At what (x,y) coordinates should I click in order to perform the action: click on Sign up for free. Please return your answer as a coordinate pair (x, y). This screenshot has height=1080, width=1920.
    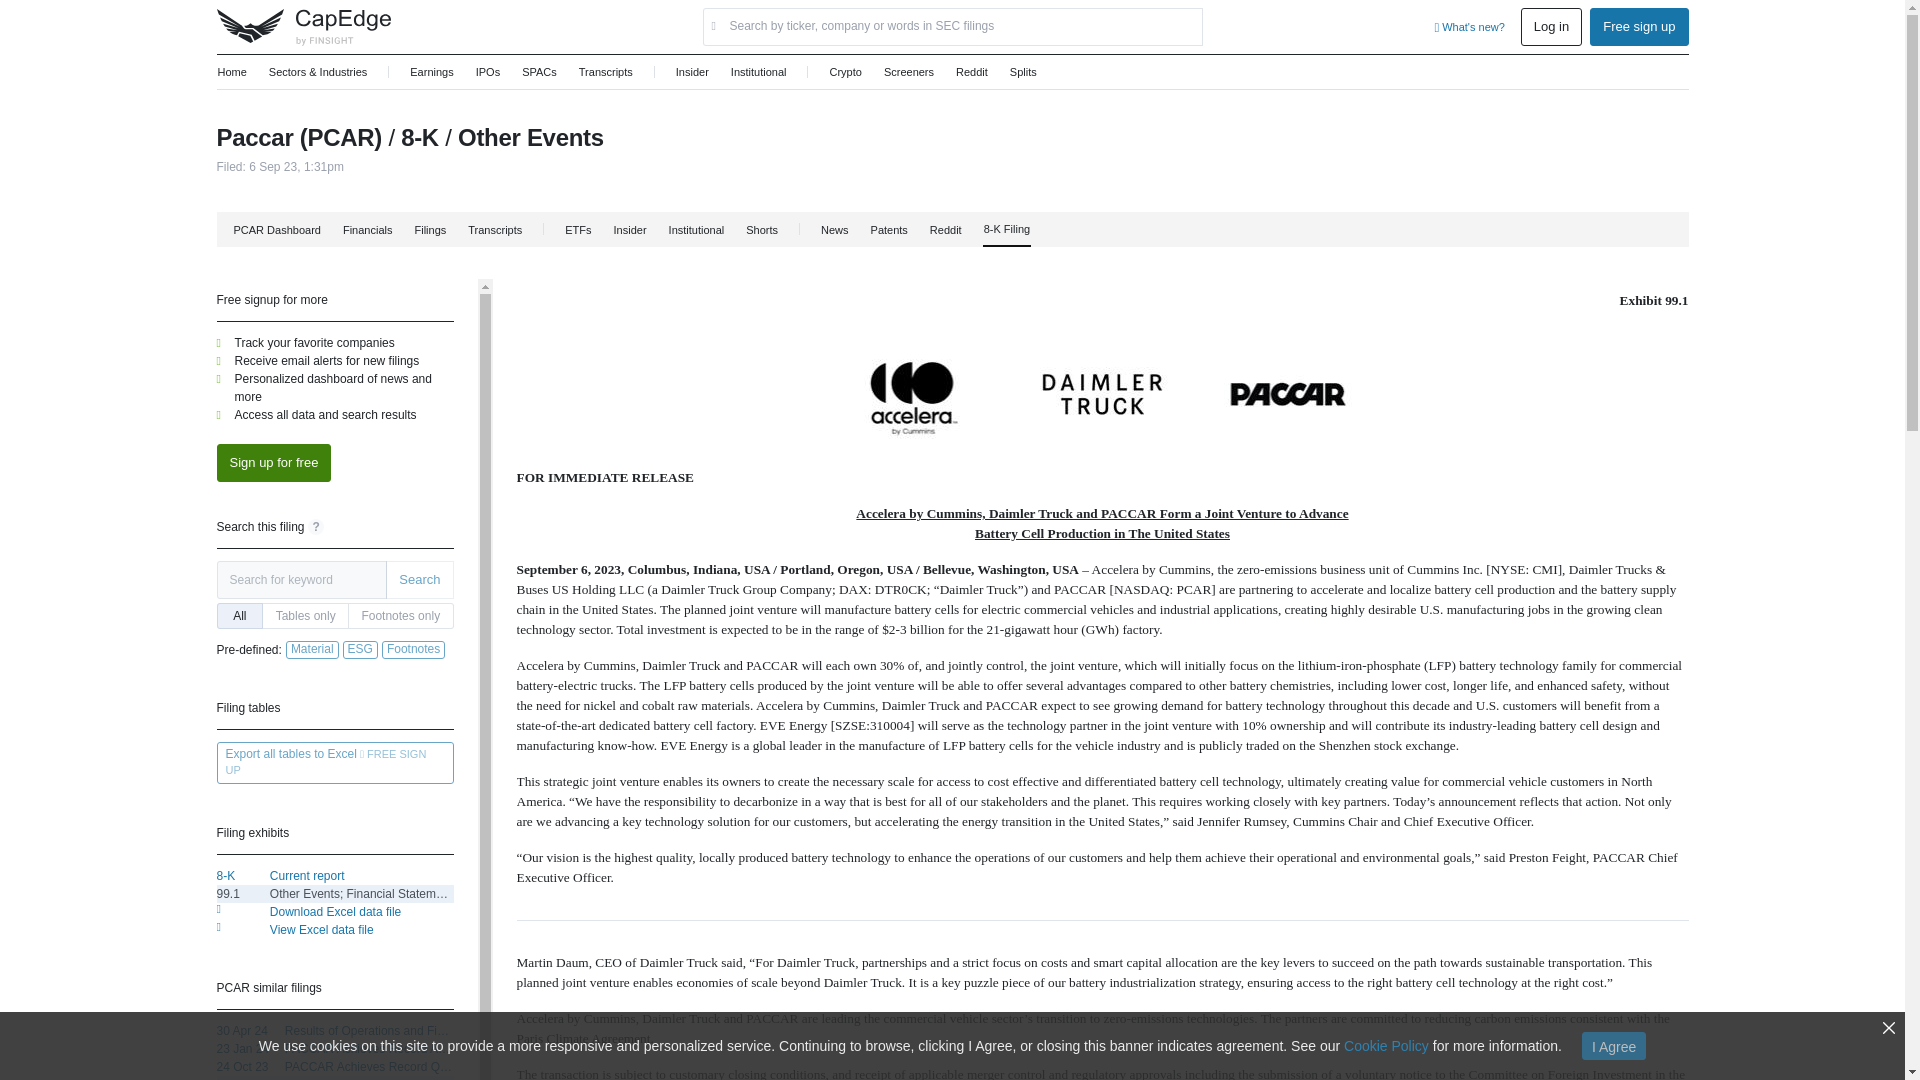
    Looking at the image, I should click on (272, 462).